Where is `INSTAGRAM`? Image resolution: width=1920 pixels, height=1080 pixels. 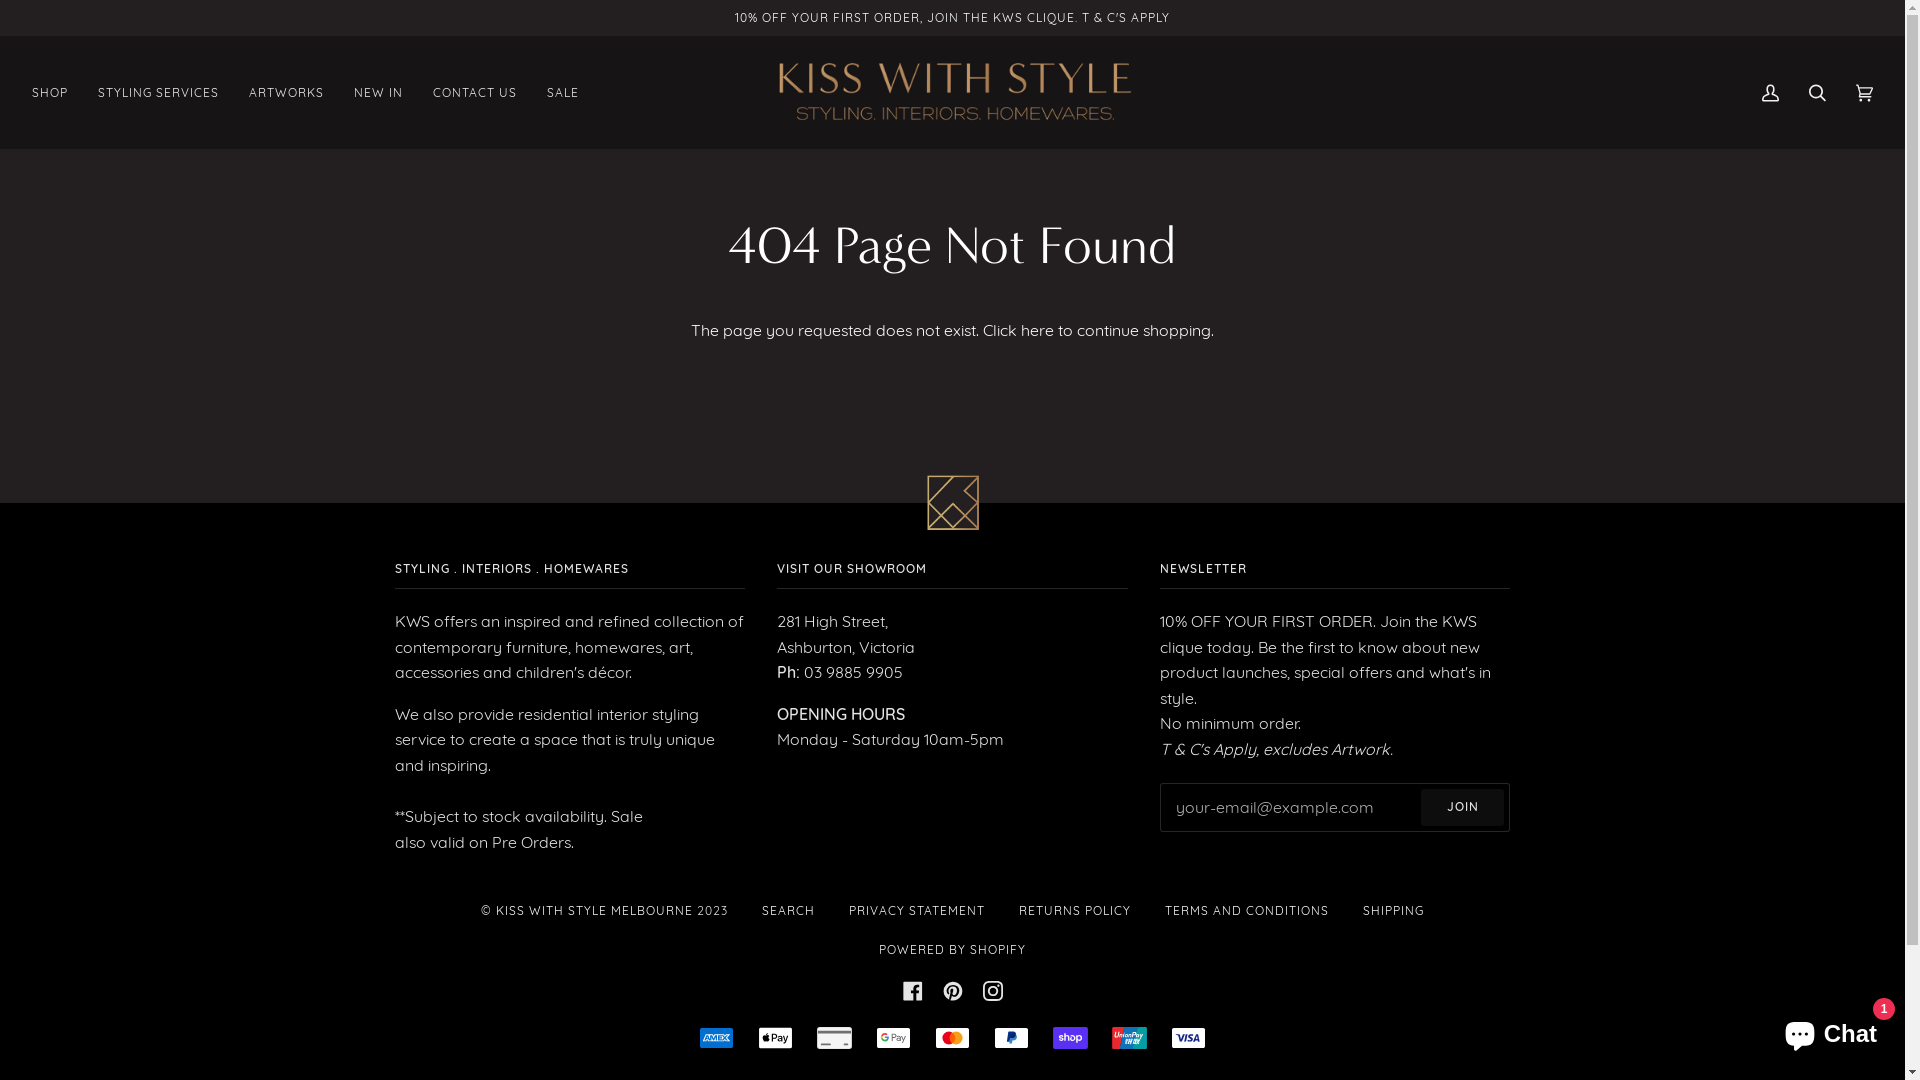
INSTAGRAM is located at coordinates (992, 990).